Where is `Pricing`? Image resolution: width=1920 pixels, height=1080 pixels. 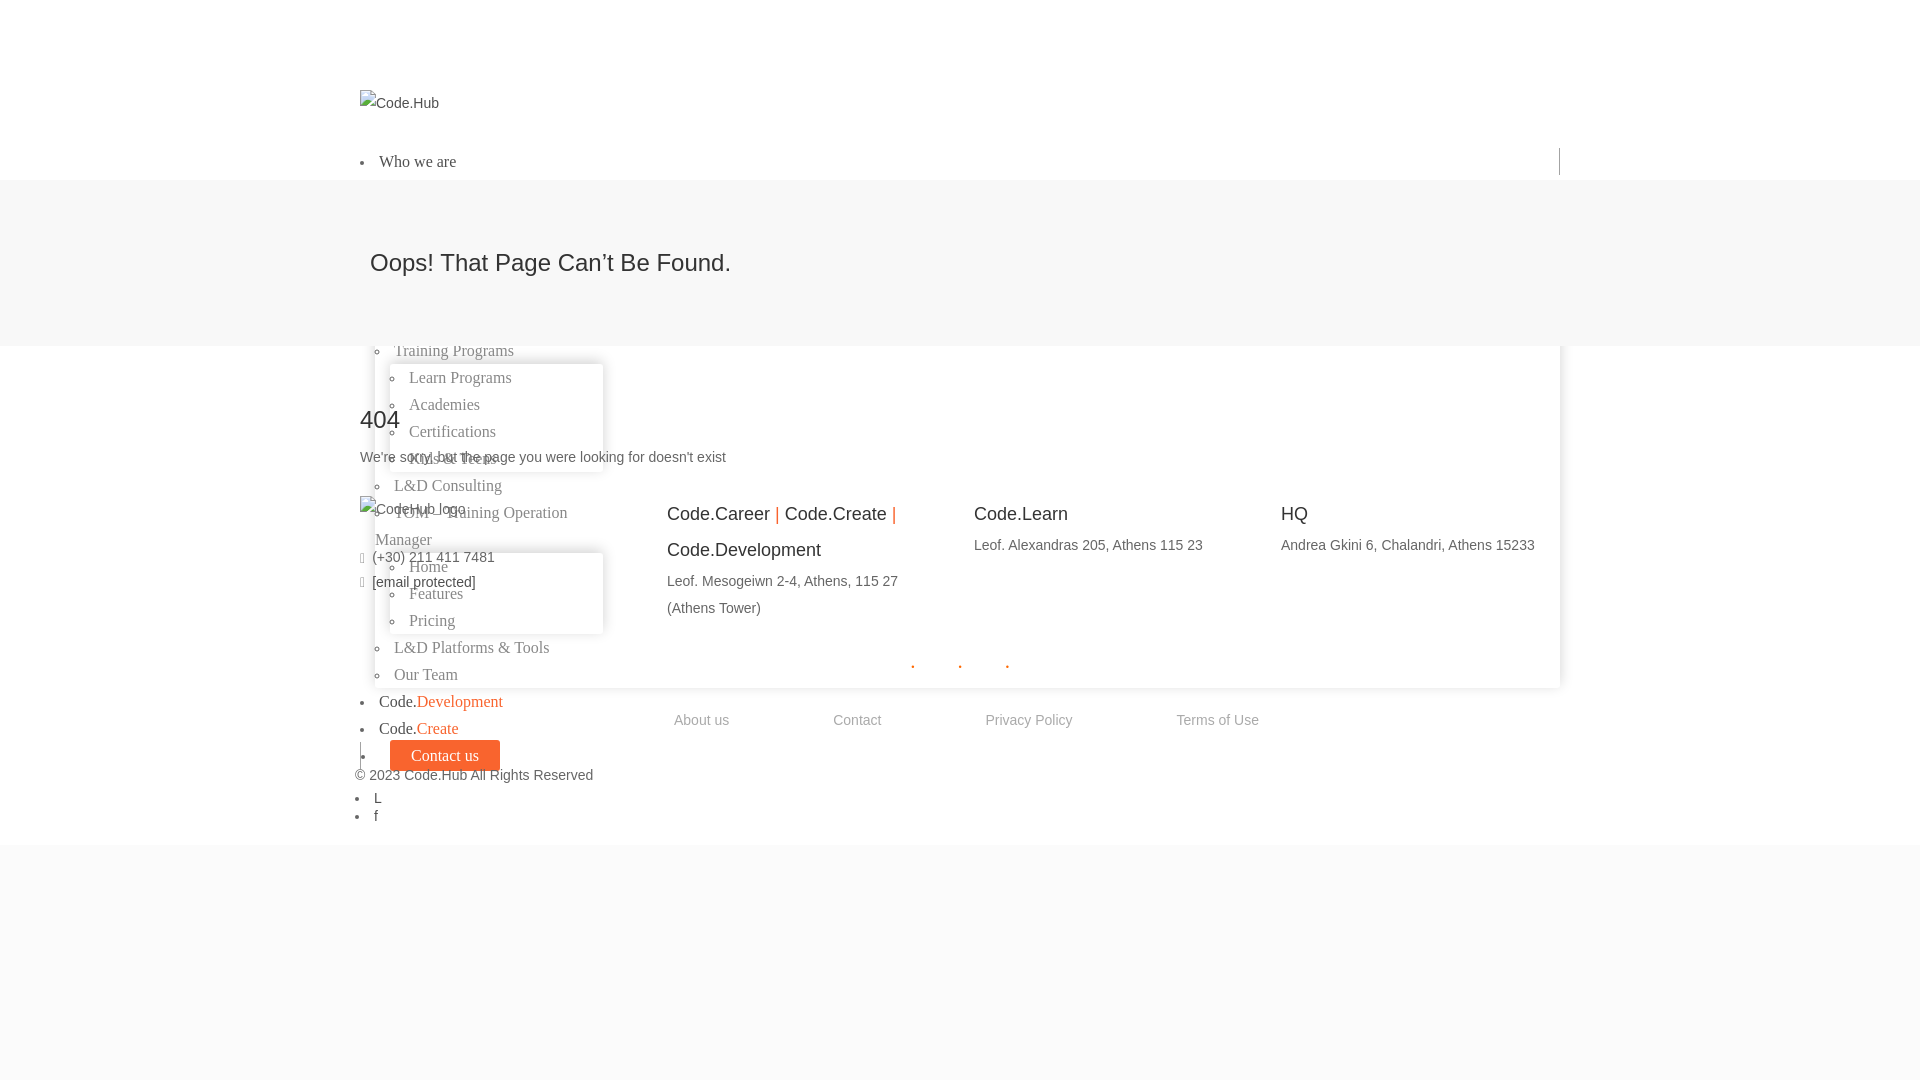
Pricing is located at coordinates (432, 620).